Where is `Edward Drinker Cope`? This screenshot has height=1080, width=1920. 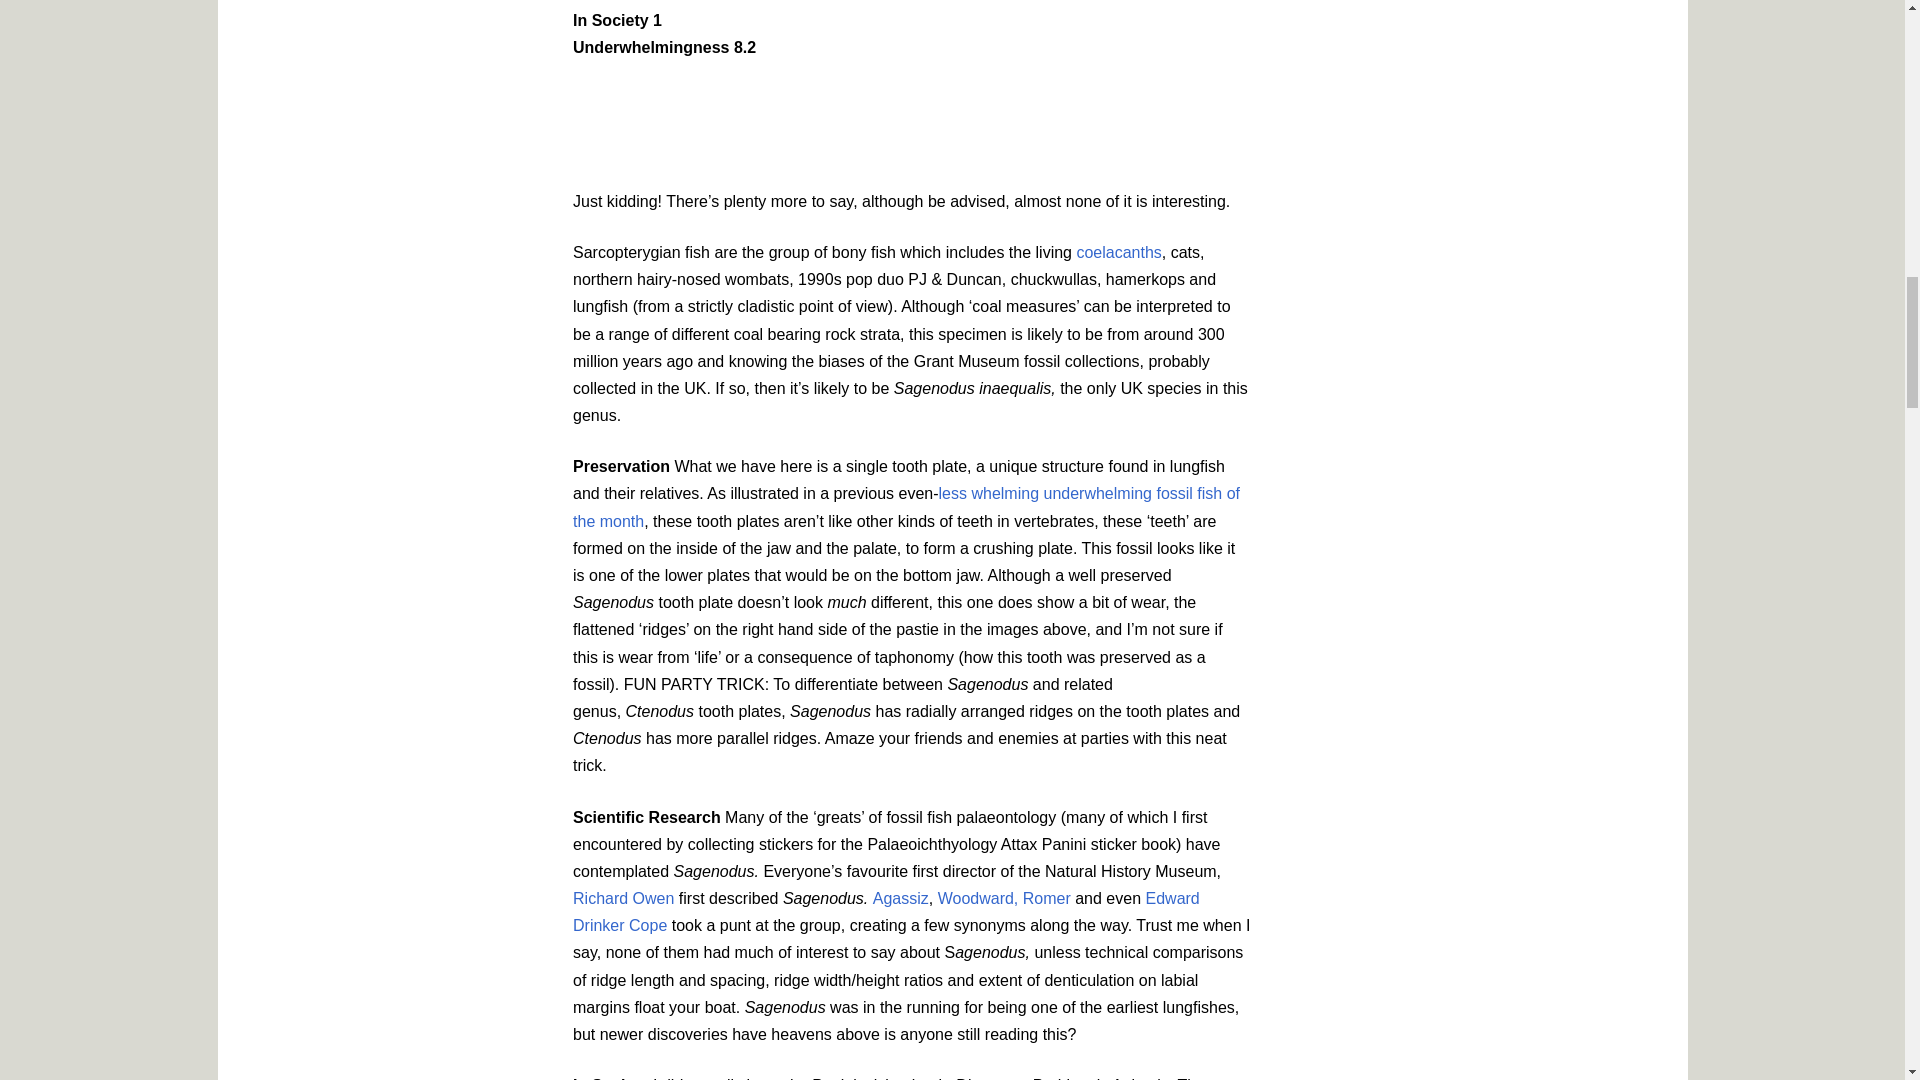
Edward Drinker Cope is located at coordinates (886, 912).